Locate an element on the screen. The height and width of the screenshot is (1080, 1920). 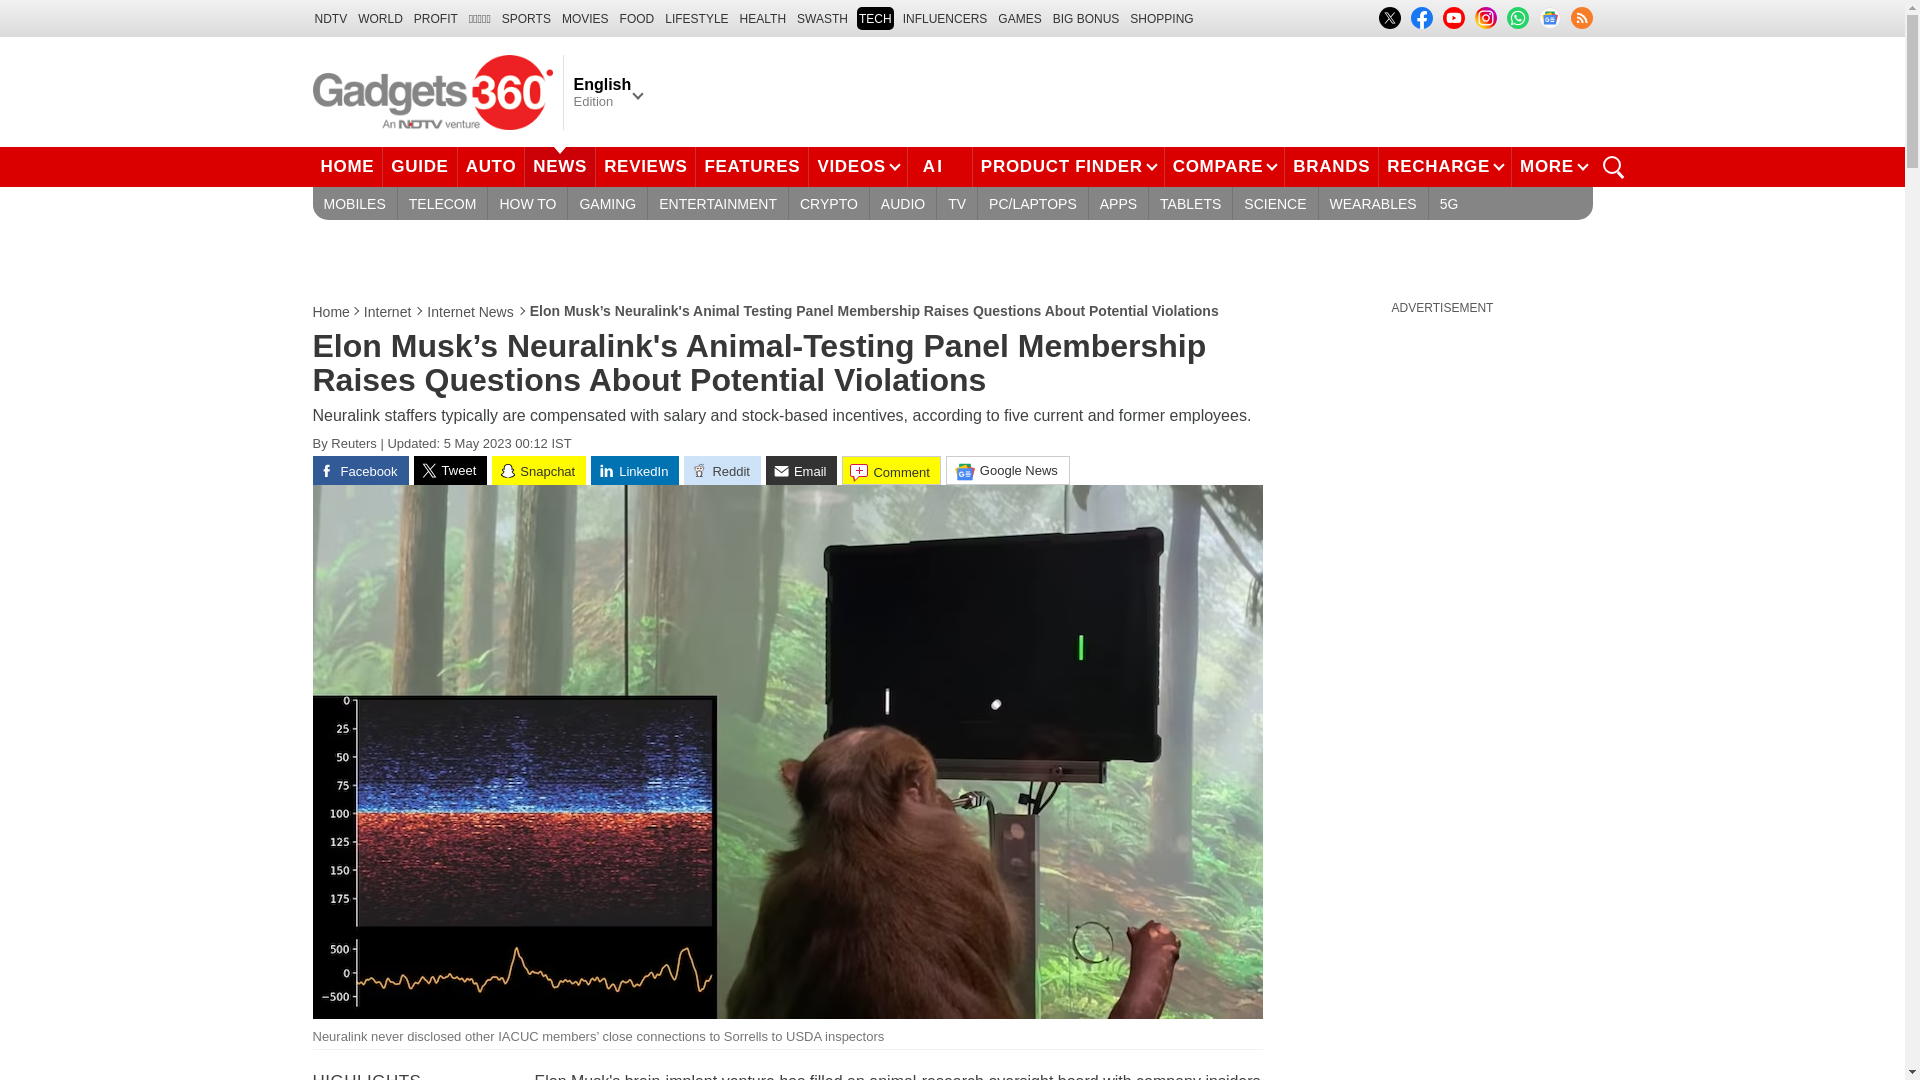
FEATURES is located at coordinates (752, 166).